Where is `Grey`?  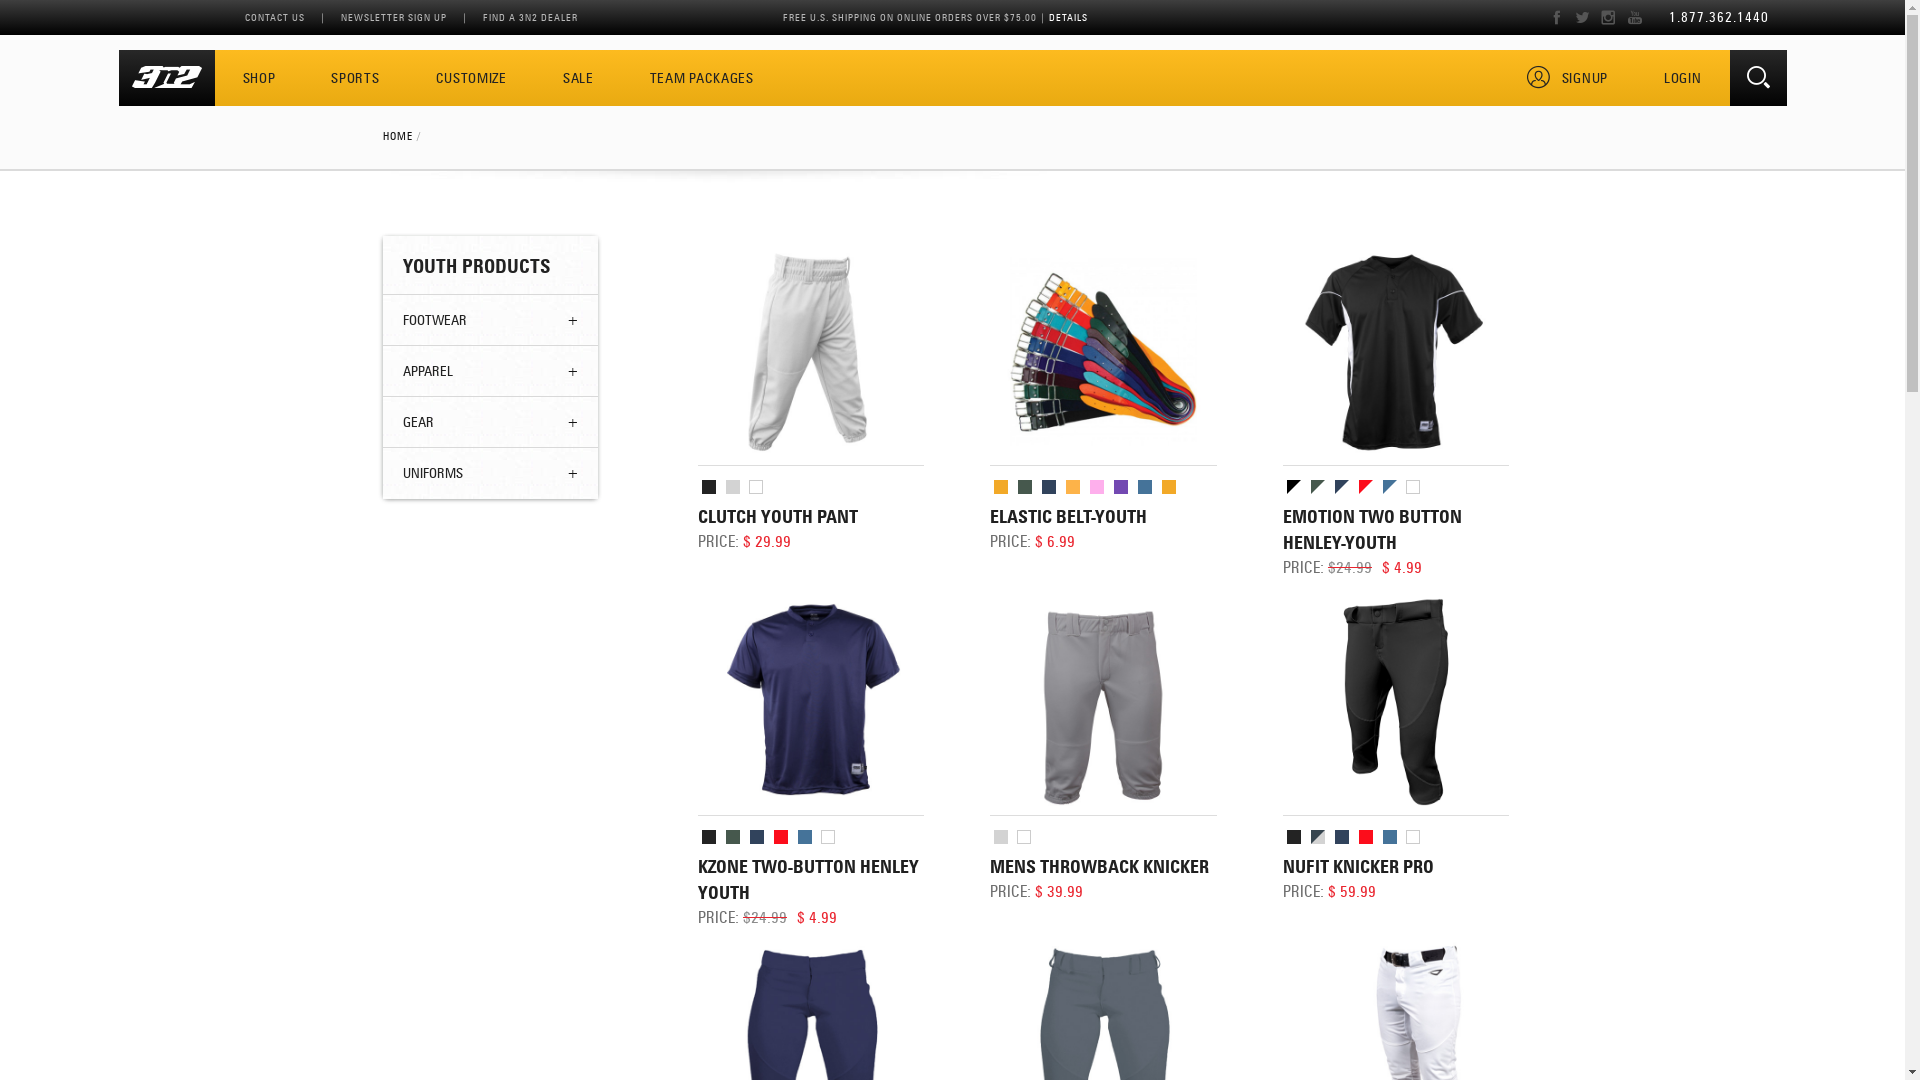 Grey is located at coordinates (1001, 837).